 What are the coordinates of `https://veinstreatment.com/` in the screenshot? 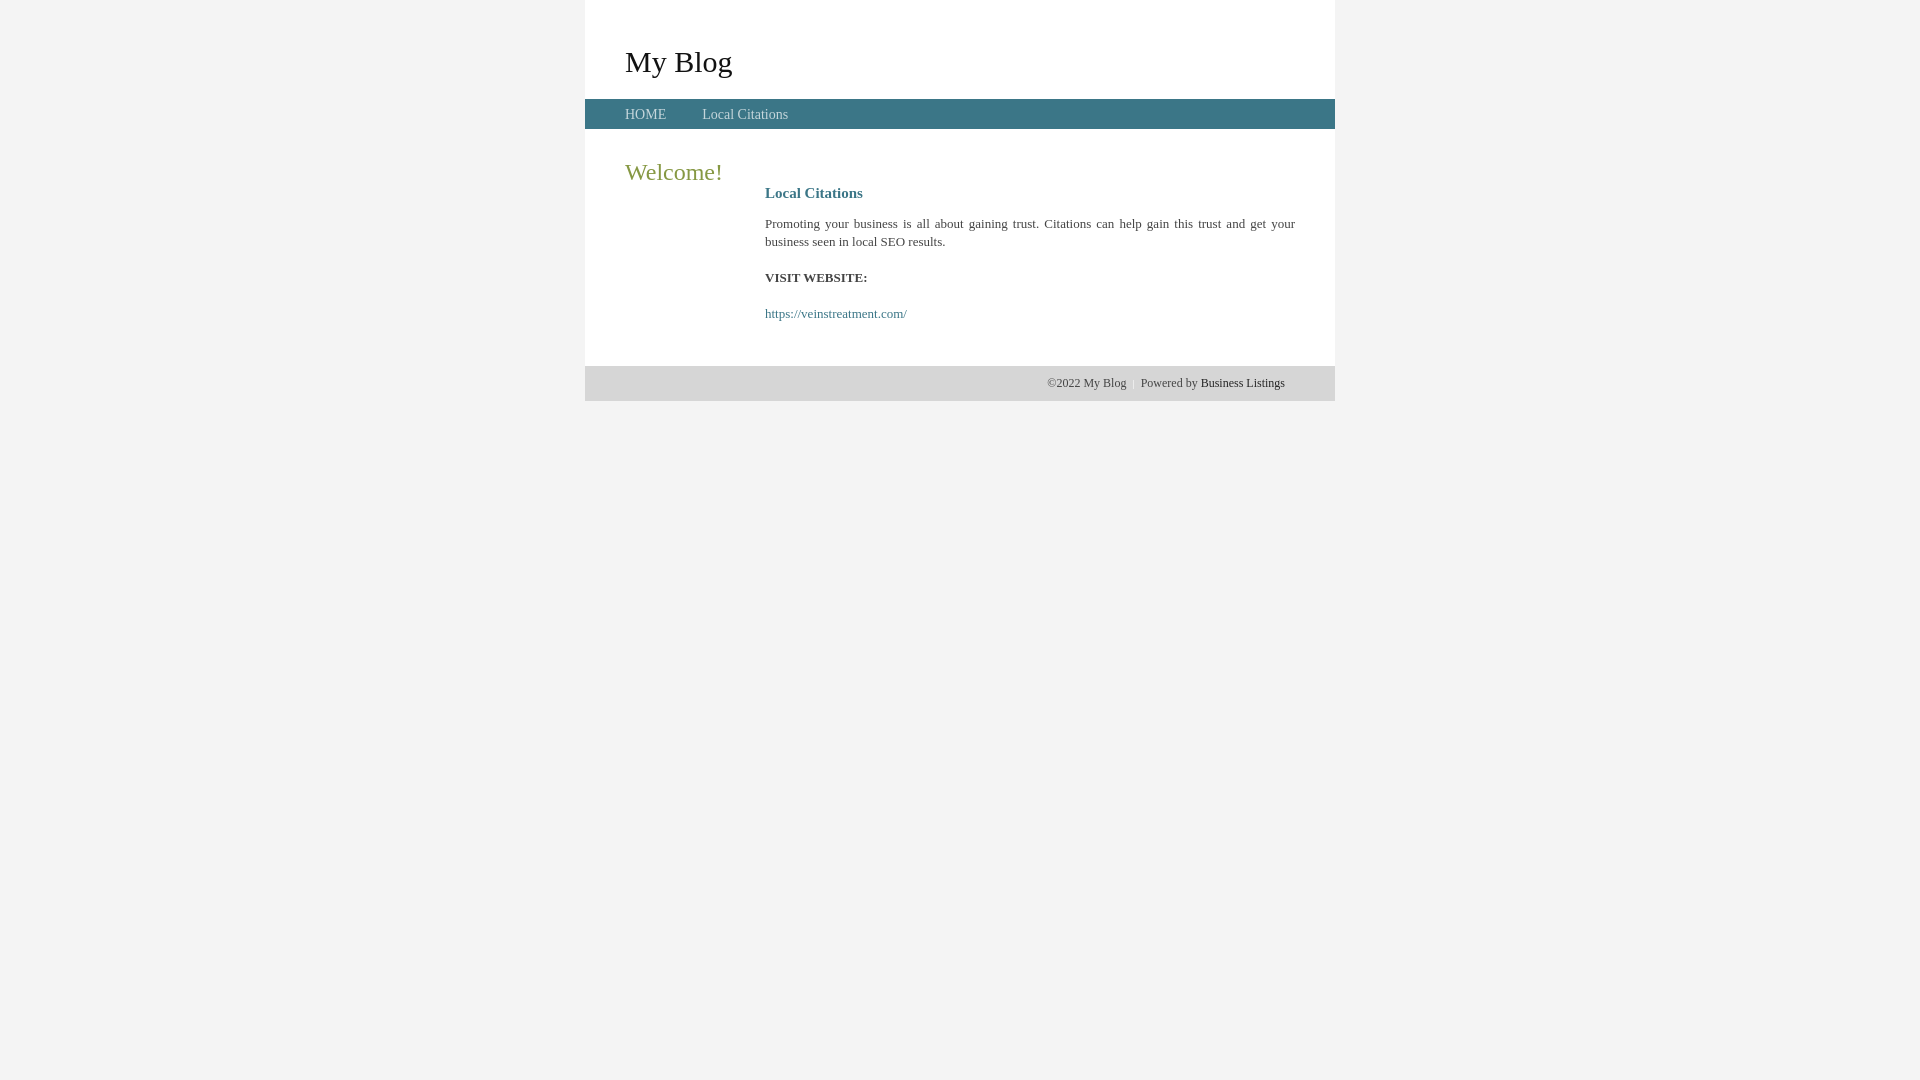 It's located at (836, 314).